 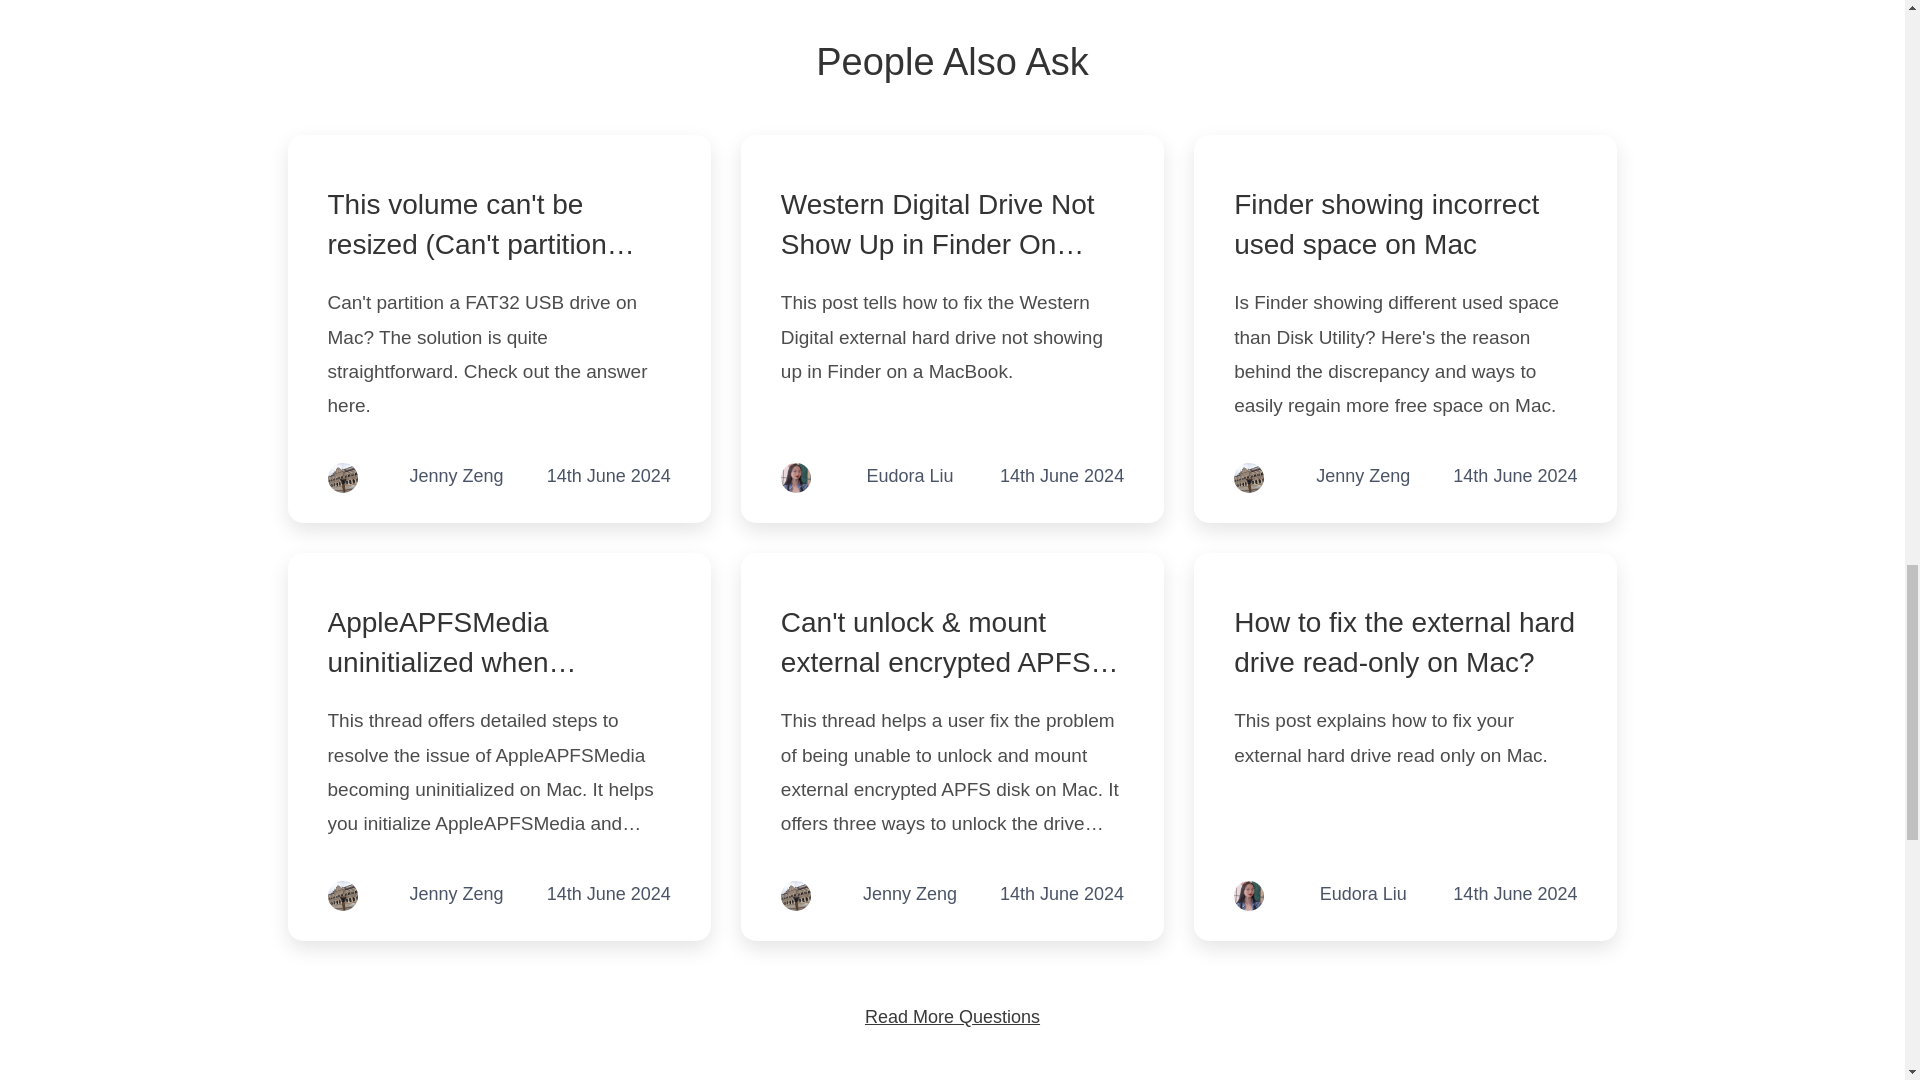 I want to click on Eudora Liu, so click(x=908, y=478).